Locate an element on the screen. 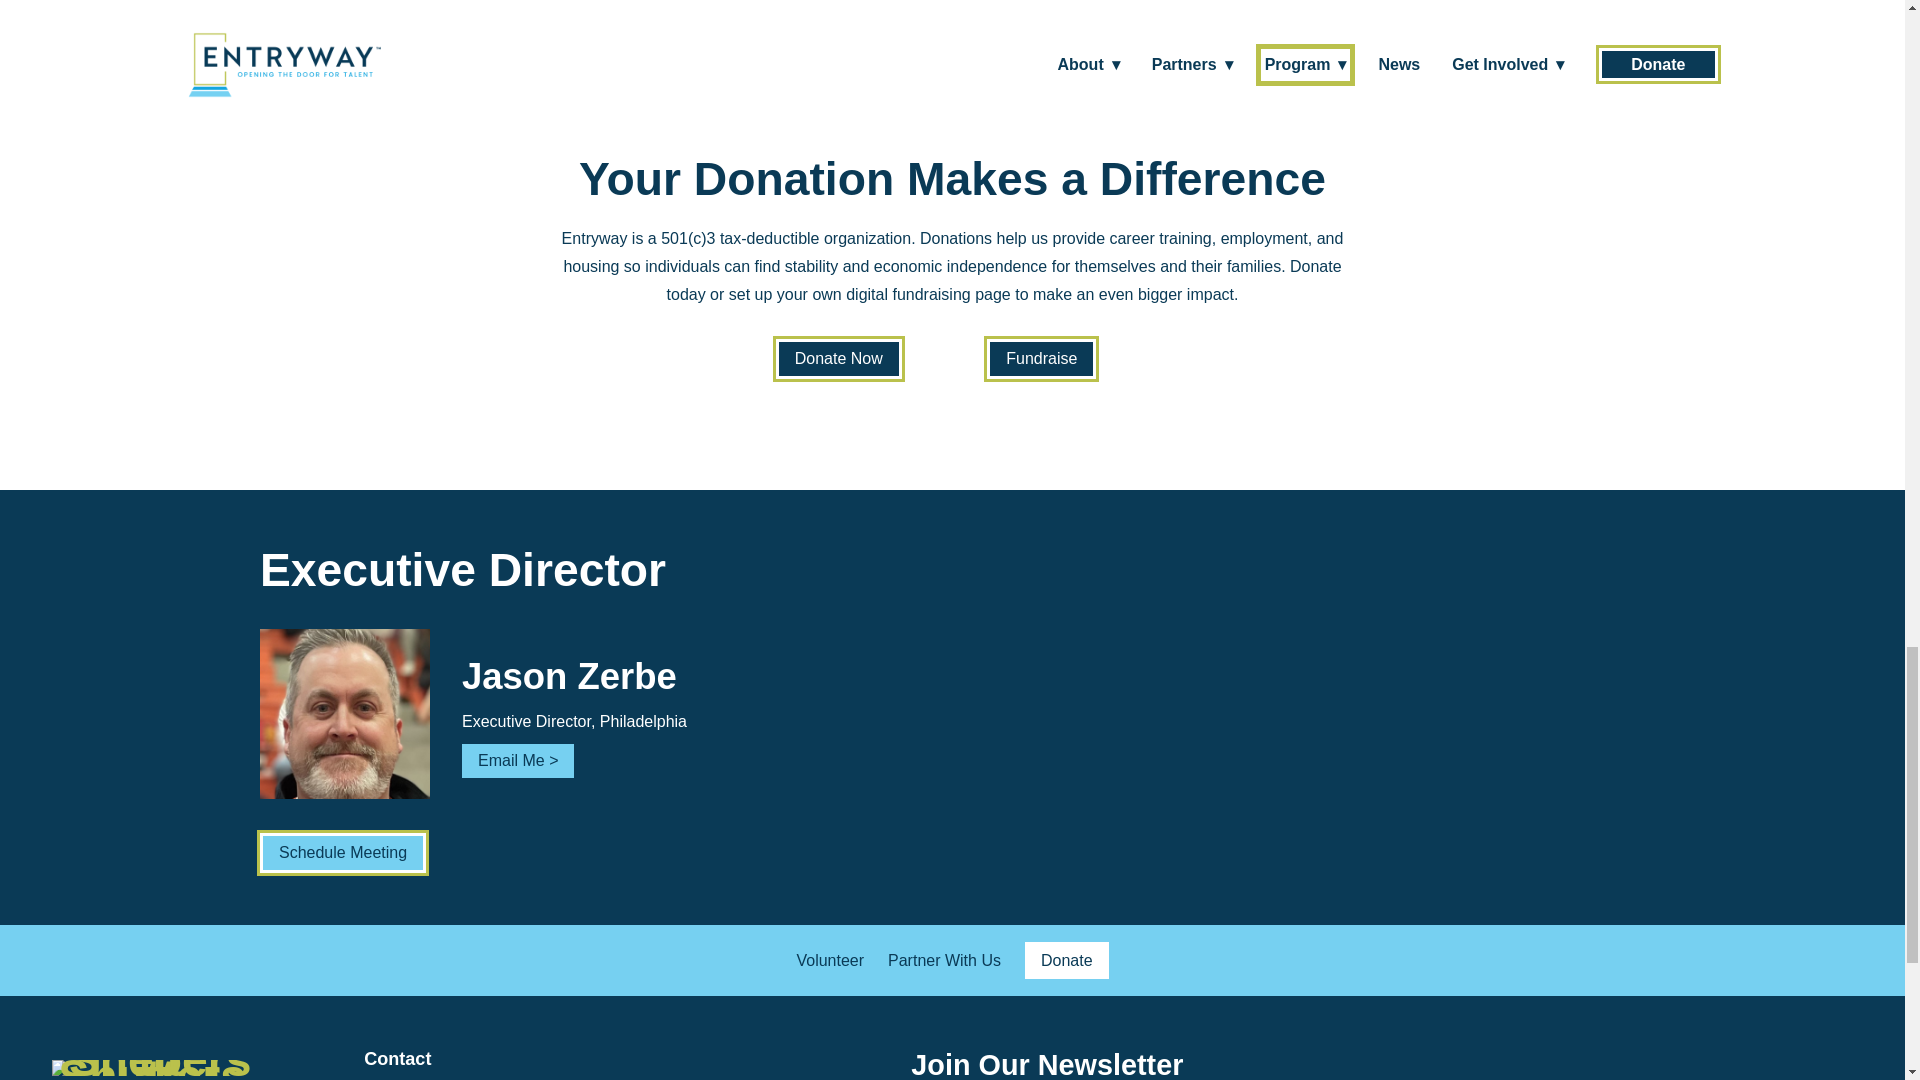 The height and width of the screenshot is (1080, 1920). external link opens in a new tab is located at coordinates (838, 359).